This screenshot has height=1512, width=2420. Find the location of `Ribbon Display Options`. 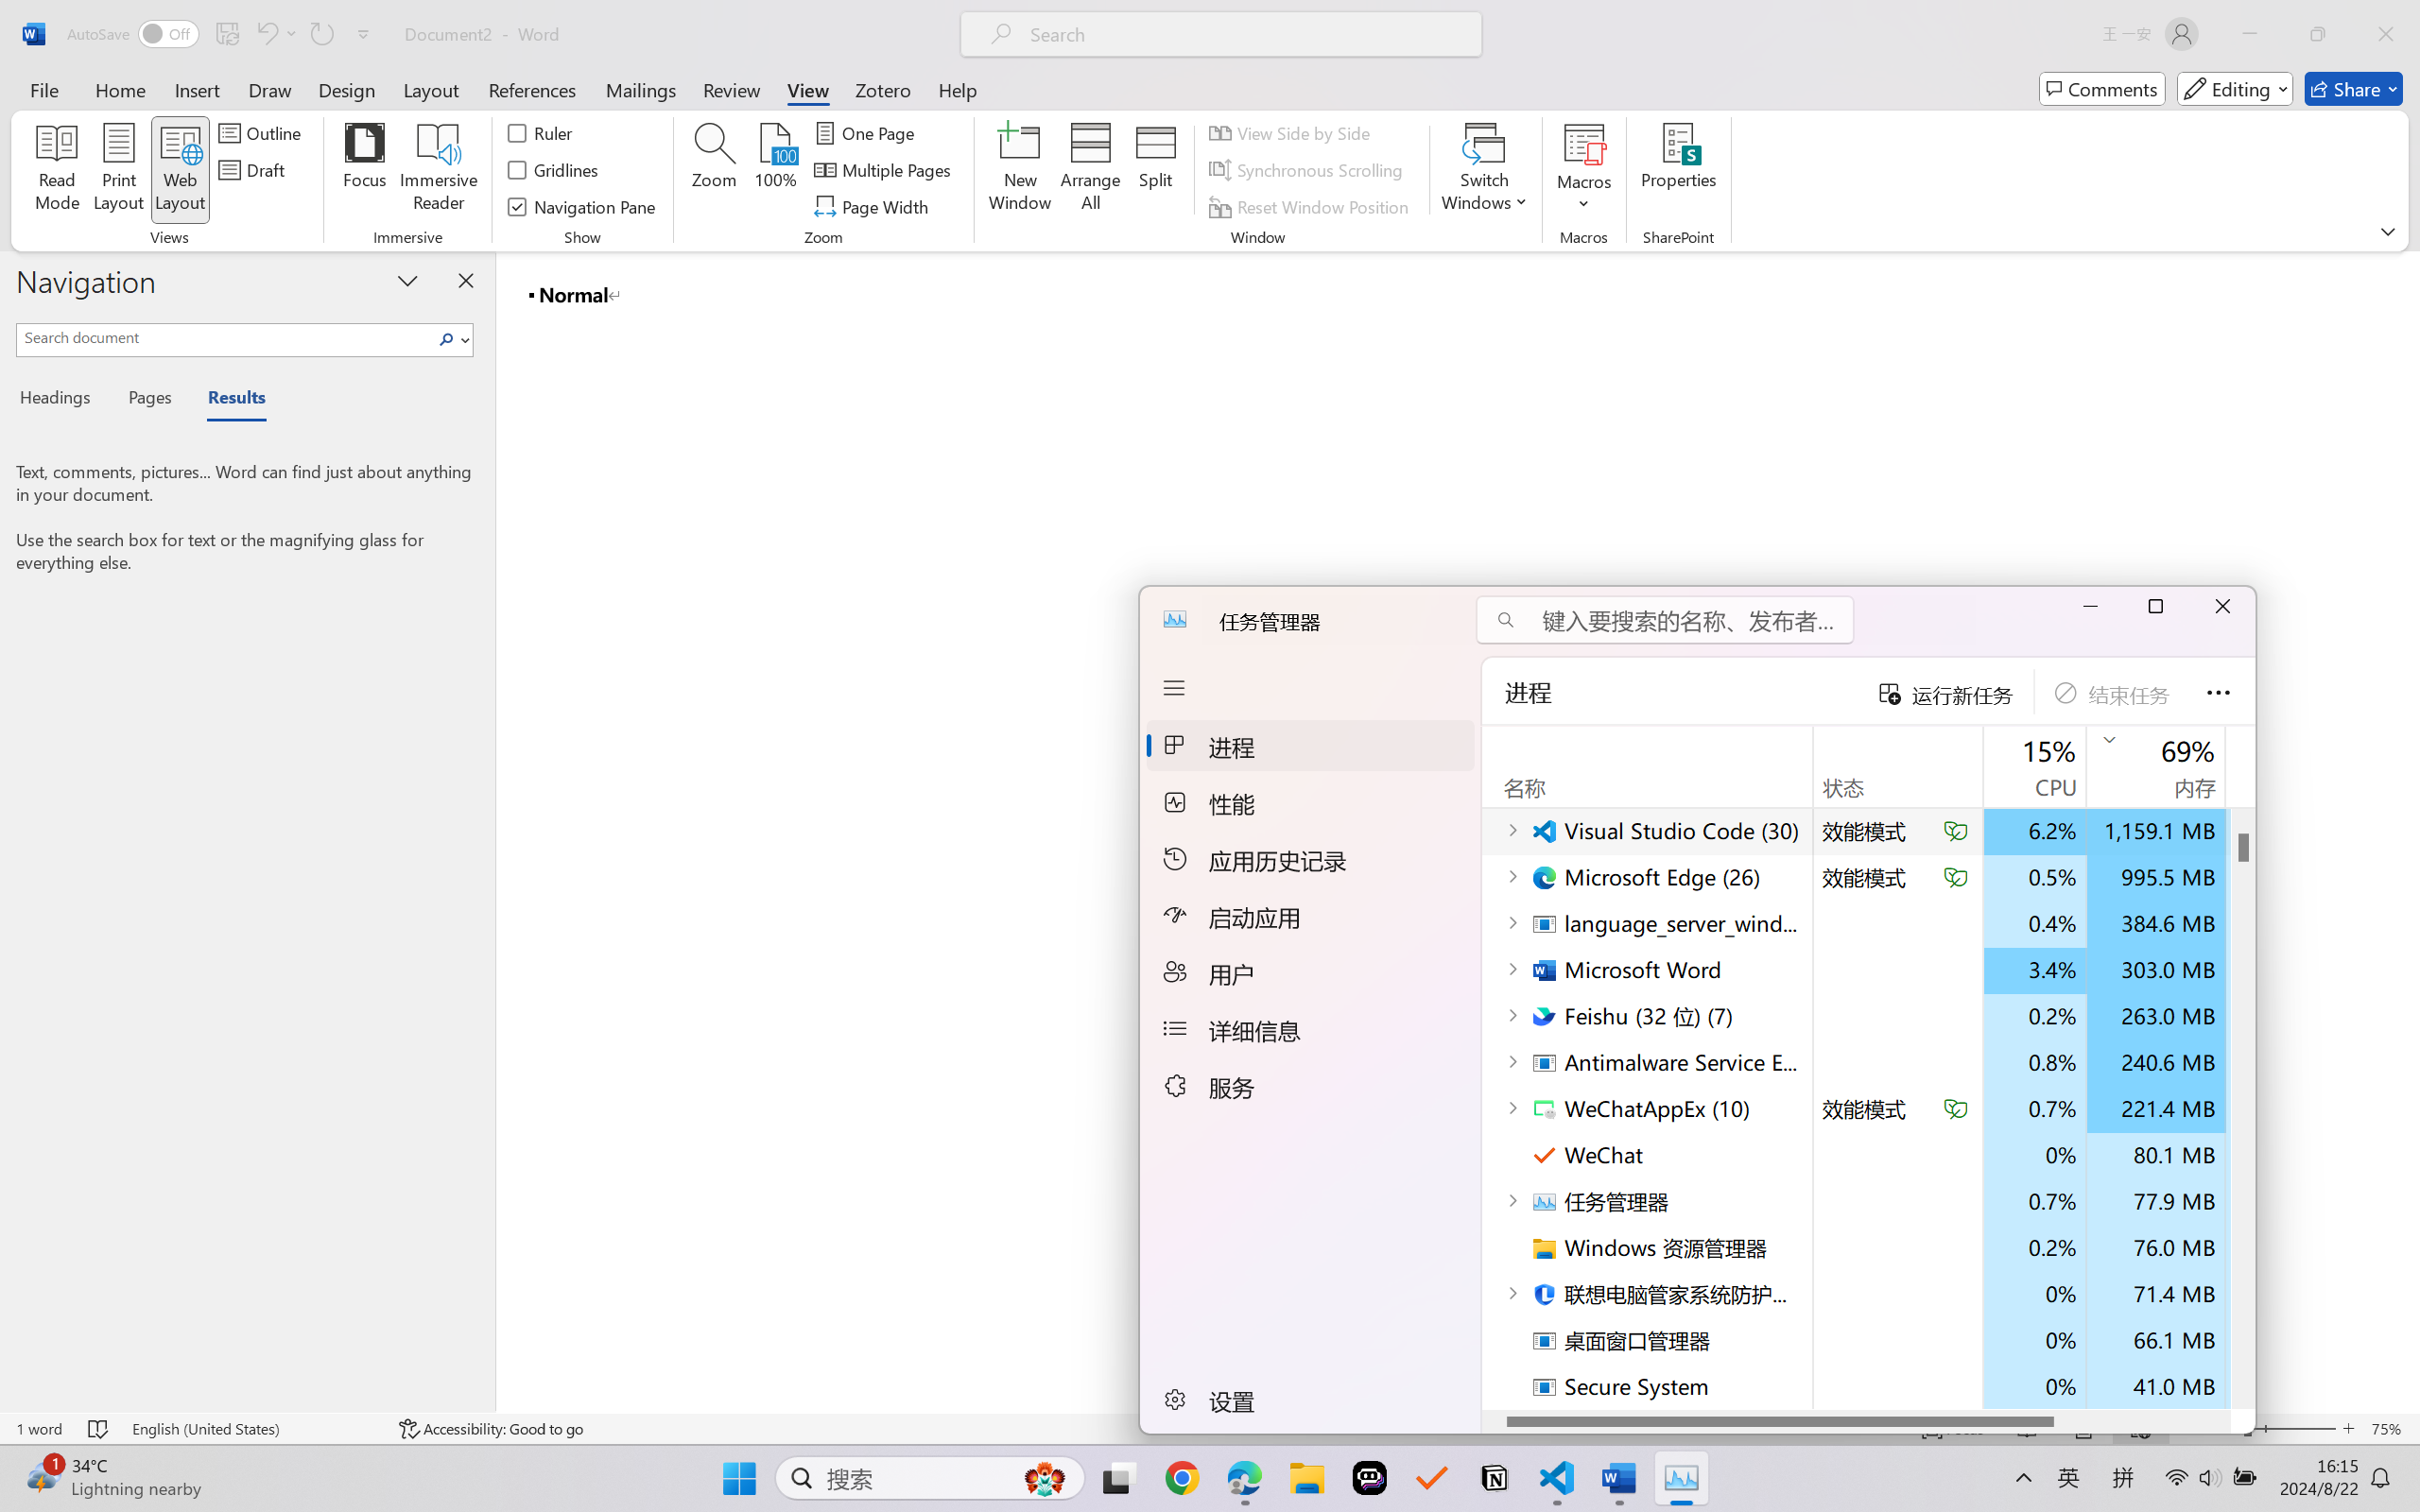

Ribbon Display Options is located at coordinates (2388, 231).